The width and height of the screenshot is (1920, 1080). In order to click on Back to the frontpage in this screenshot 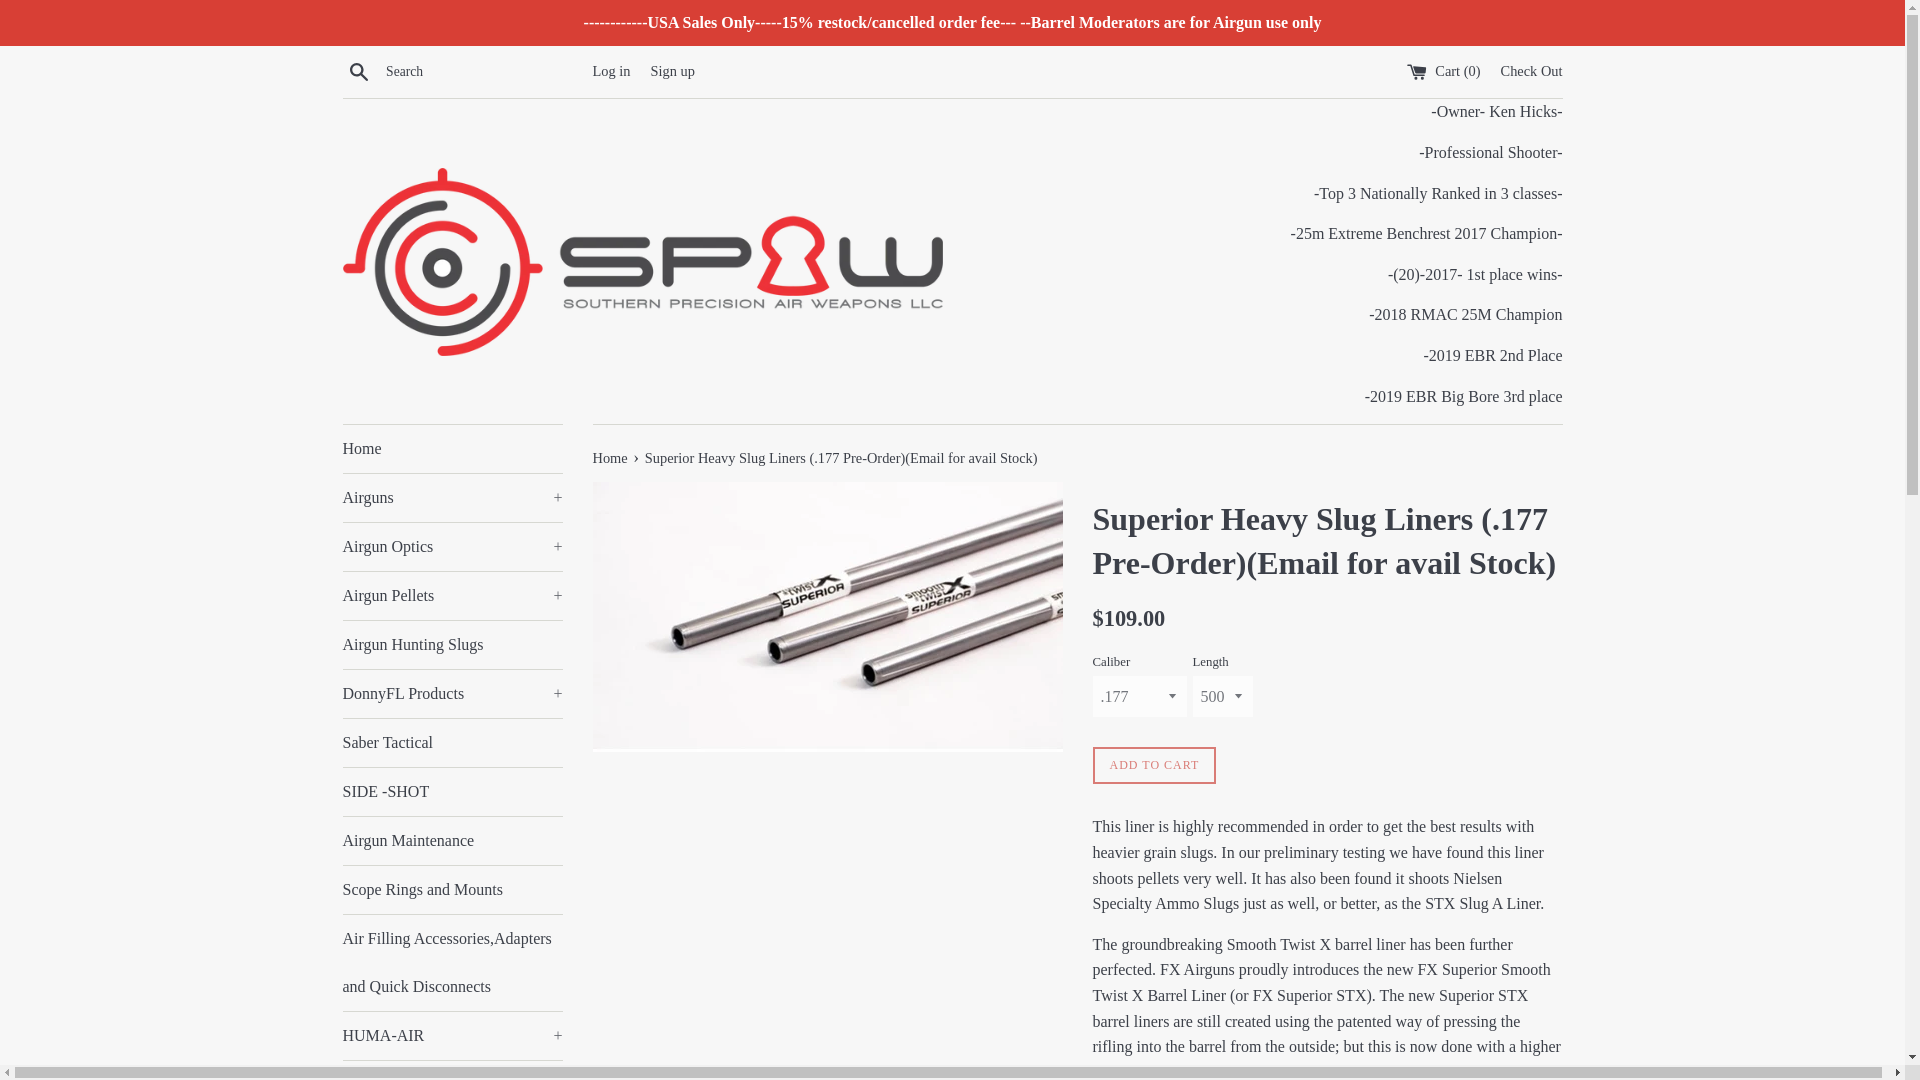, I will do `click(611, 458)`.